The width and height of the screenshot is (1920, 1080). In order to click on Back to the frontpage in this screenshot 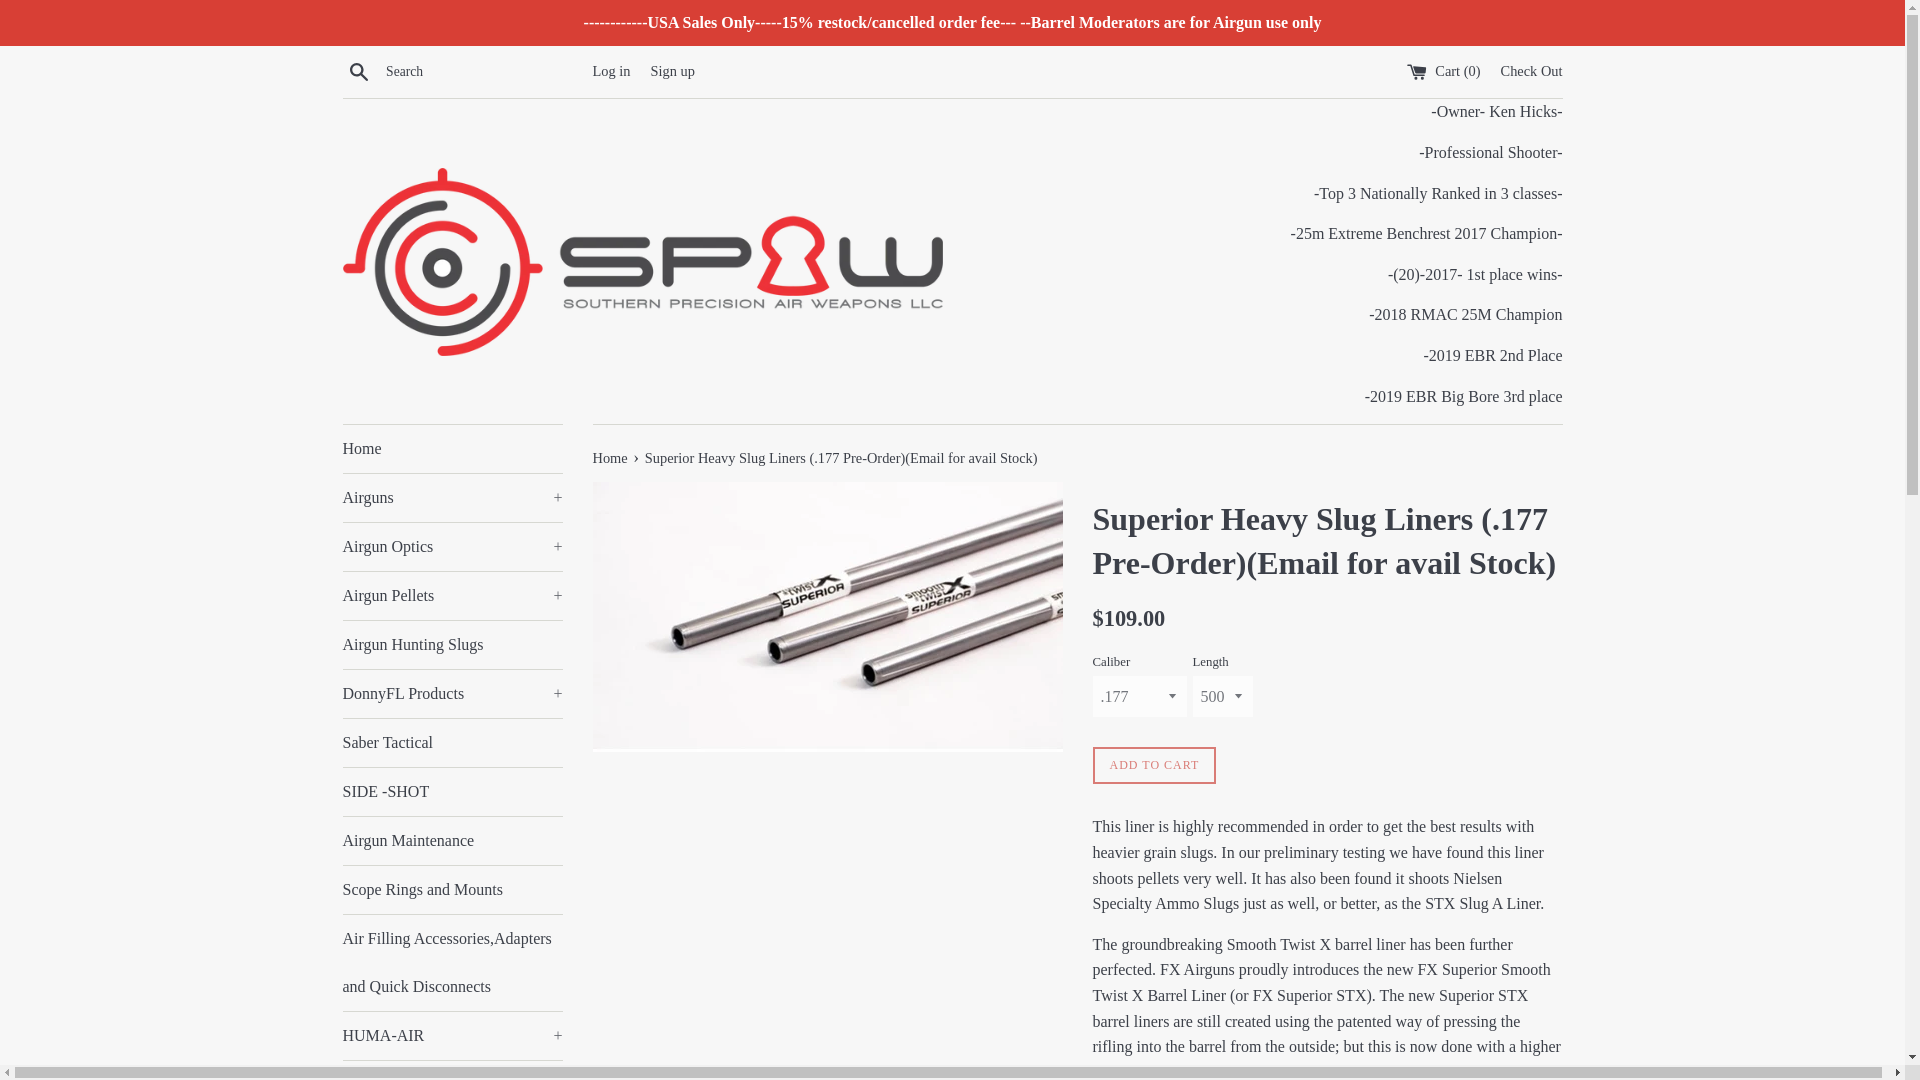, I will do `click(611, 458)`.